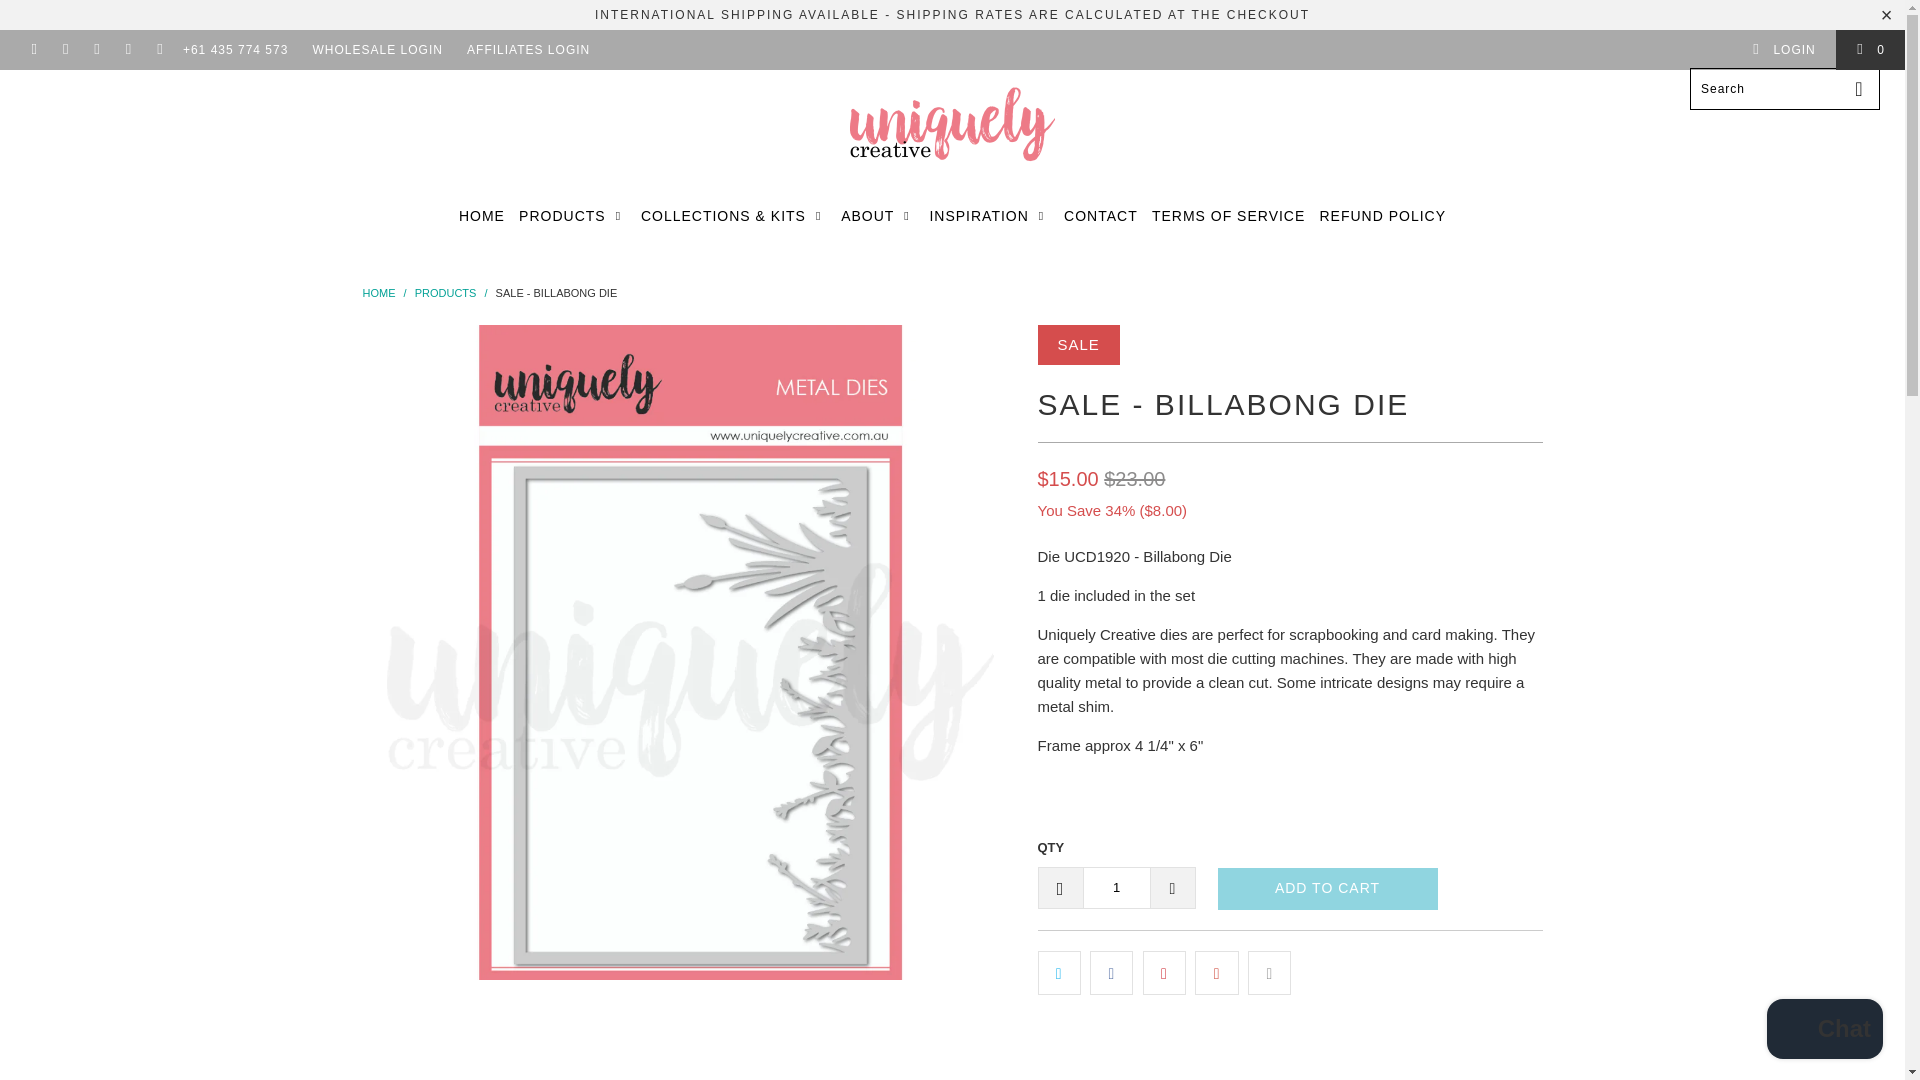 The width and height of the screenshot is (1920, 1080). I want to click on Uniquely Creative, so click(378, 293).